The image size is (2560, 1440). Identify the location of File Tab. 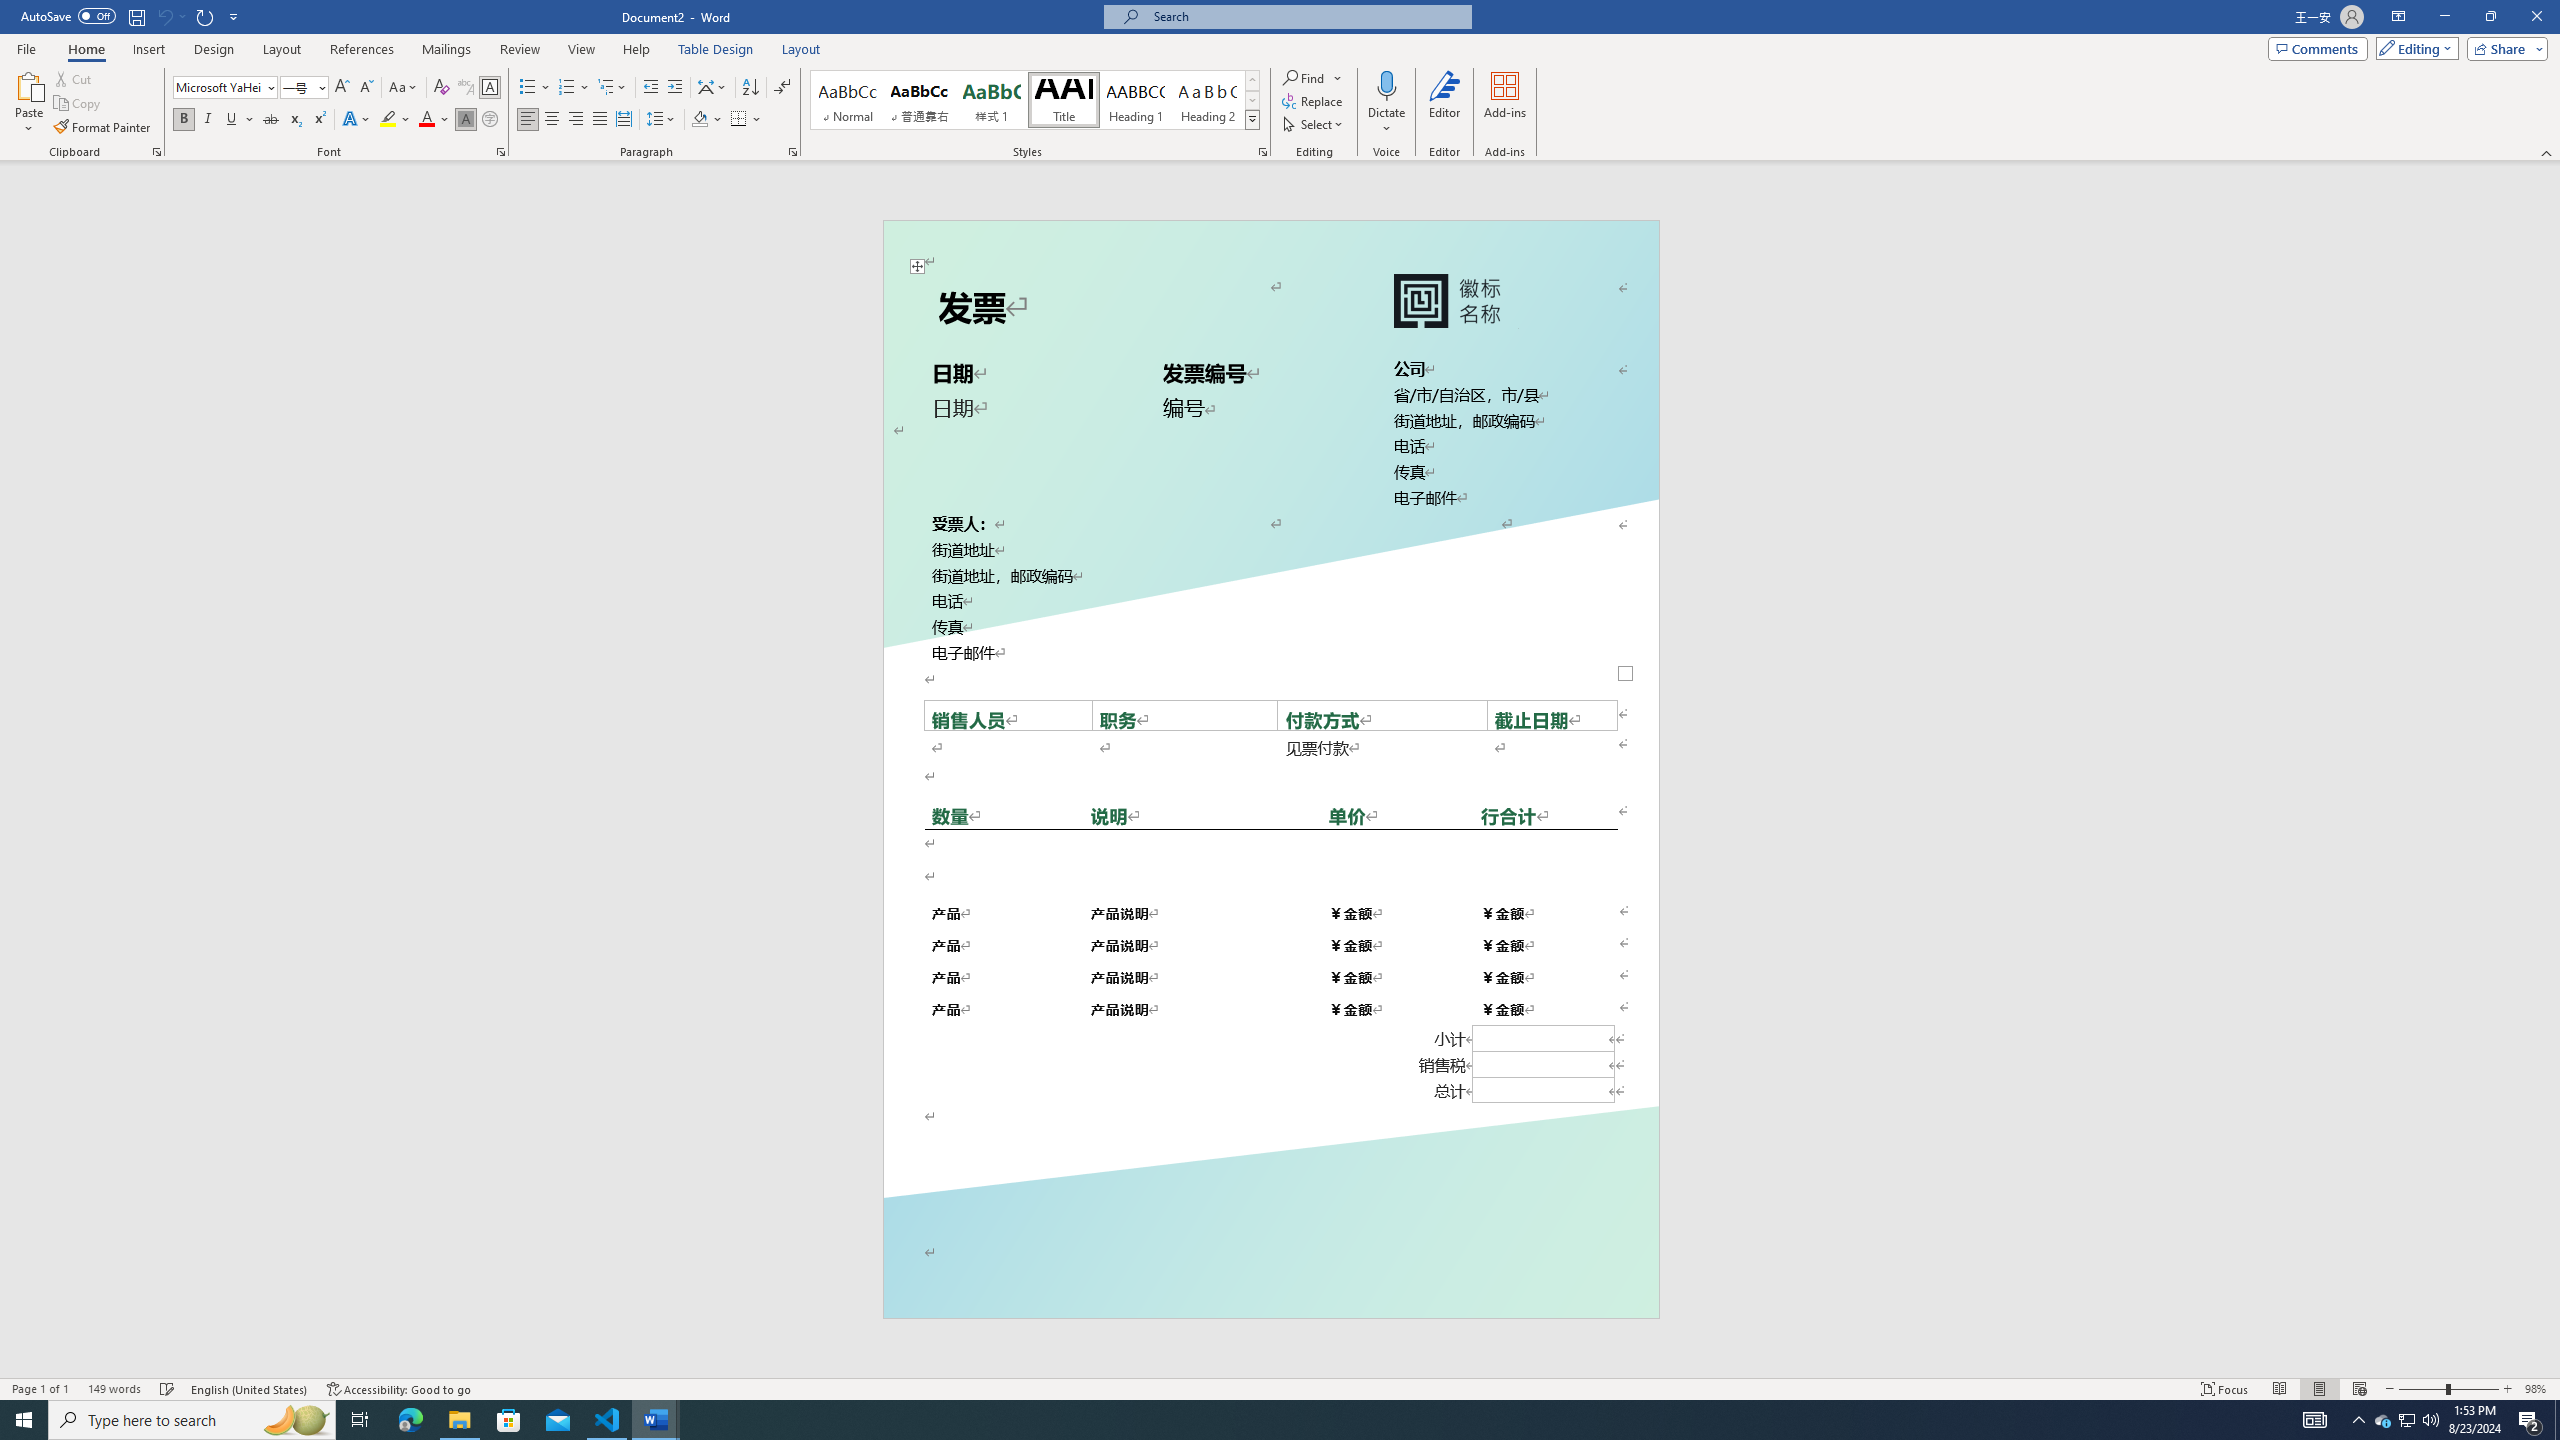
(26, 48).